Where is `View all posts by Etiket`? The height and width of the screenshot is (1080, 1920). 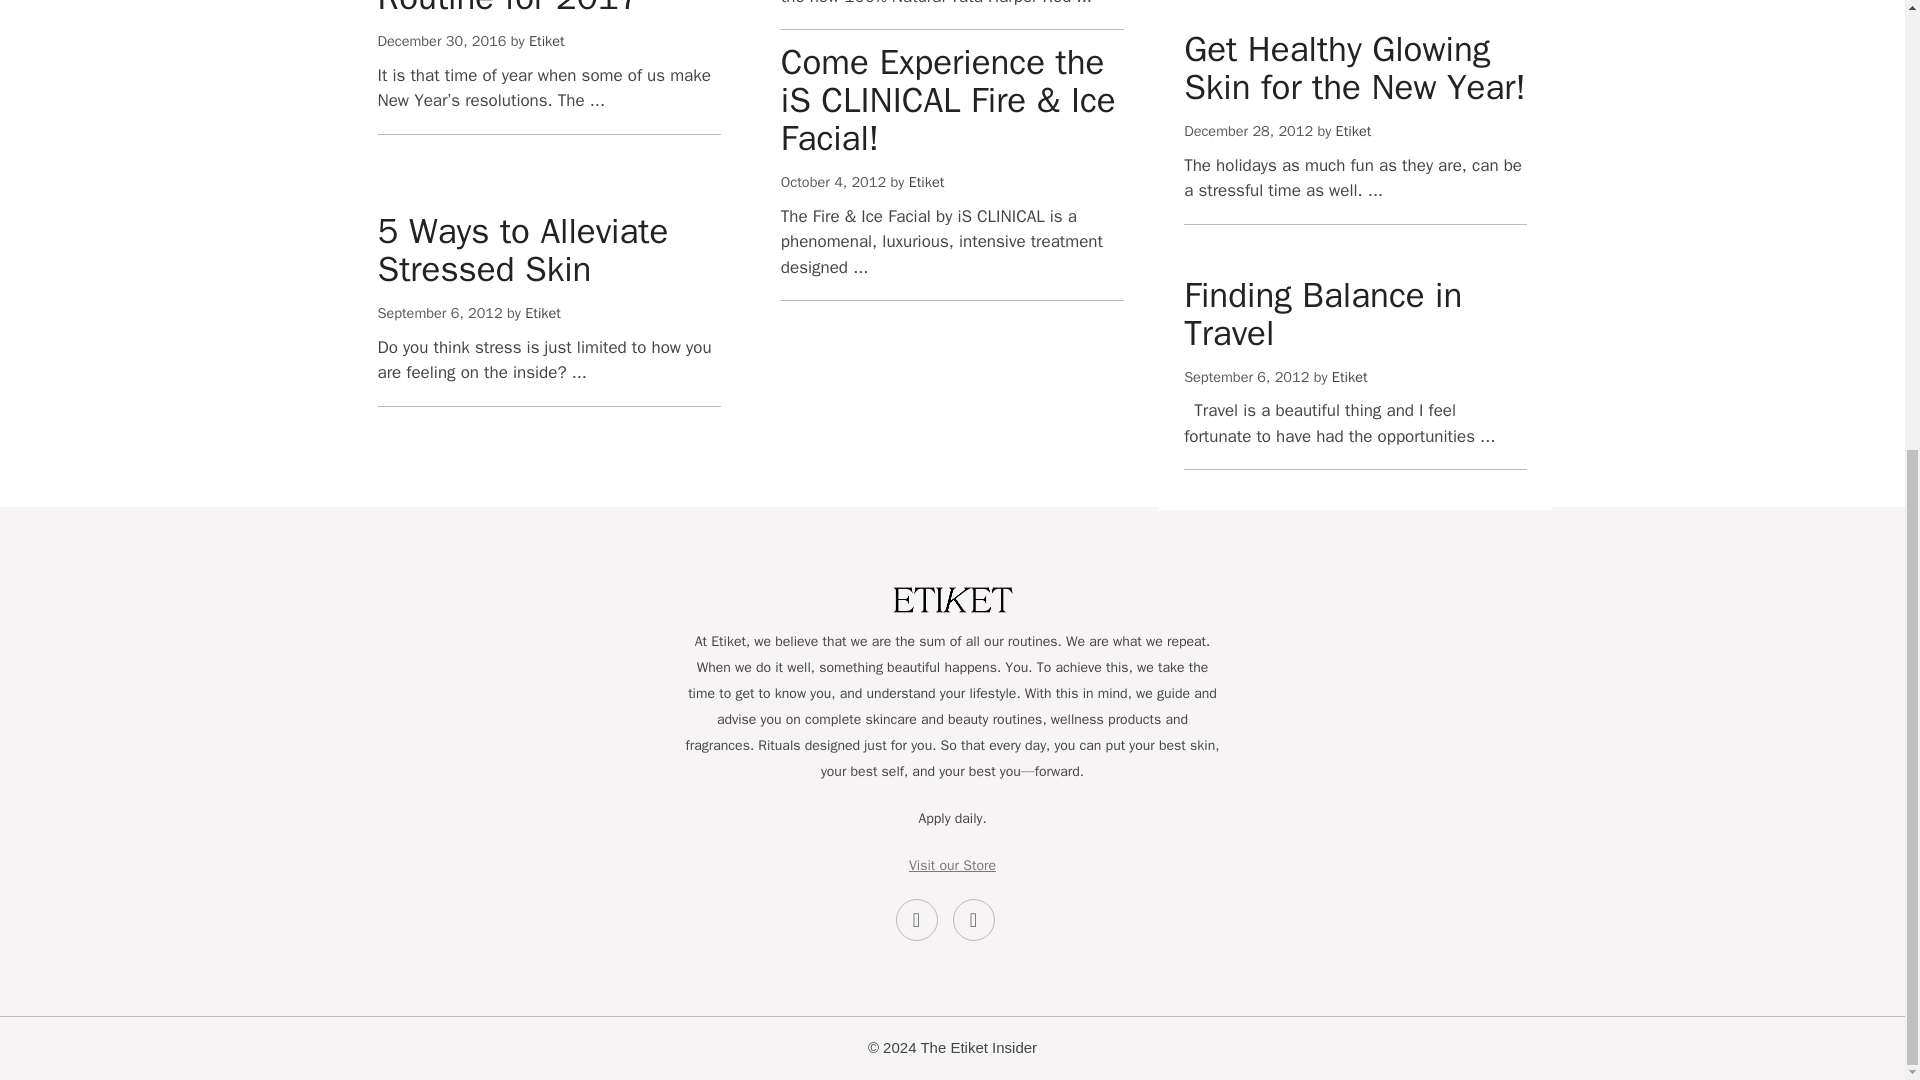 View all posts by Etiket is located at coordinates (546, 40).